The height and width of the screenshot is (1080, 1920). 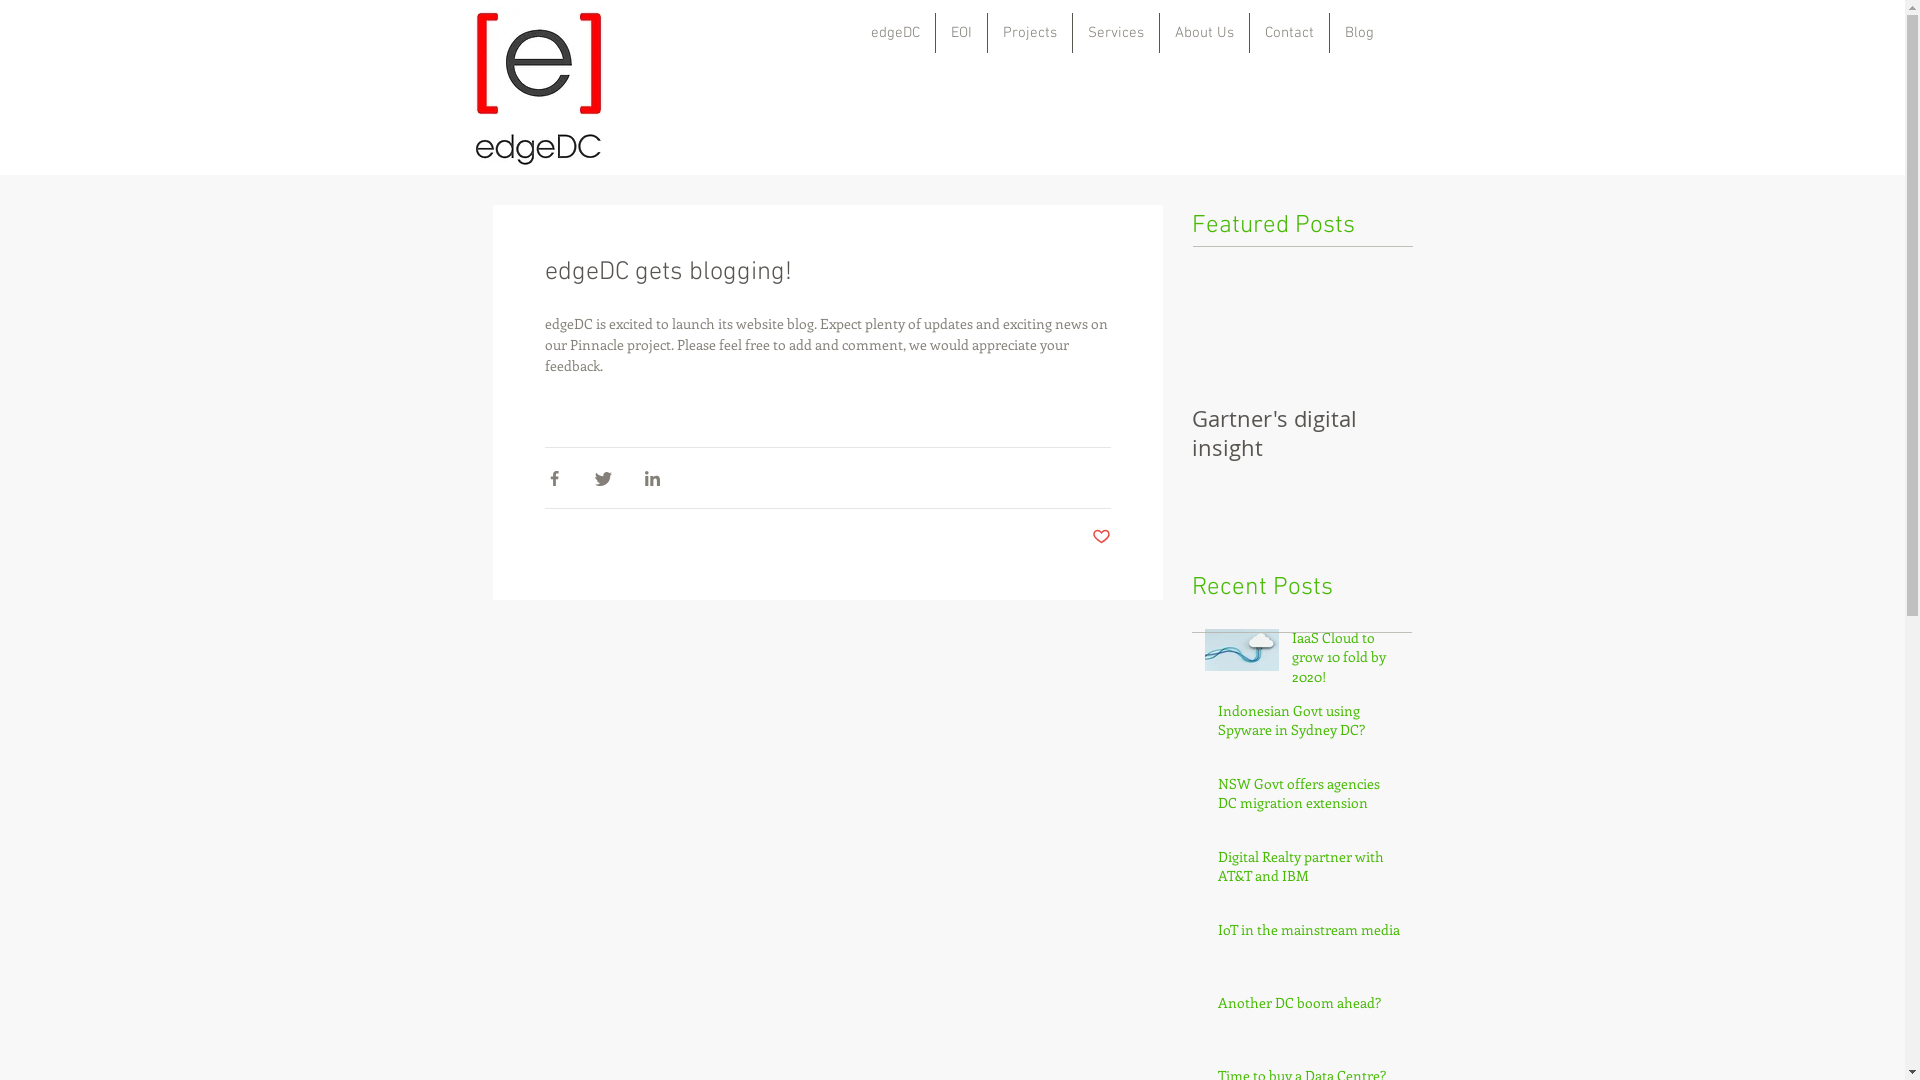 What do you see at coordinates (536, 90) in the screenshot?
I see `EDC Small.jpg` at bounding box center [536, 90].